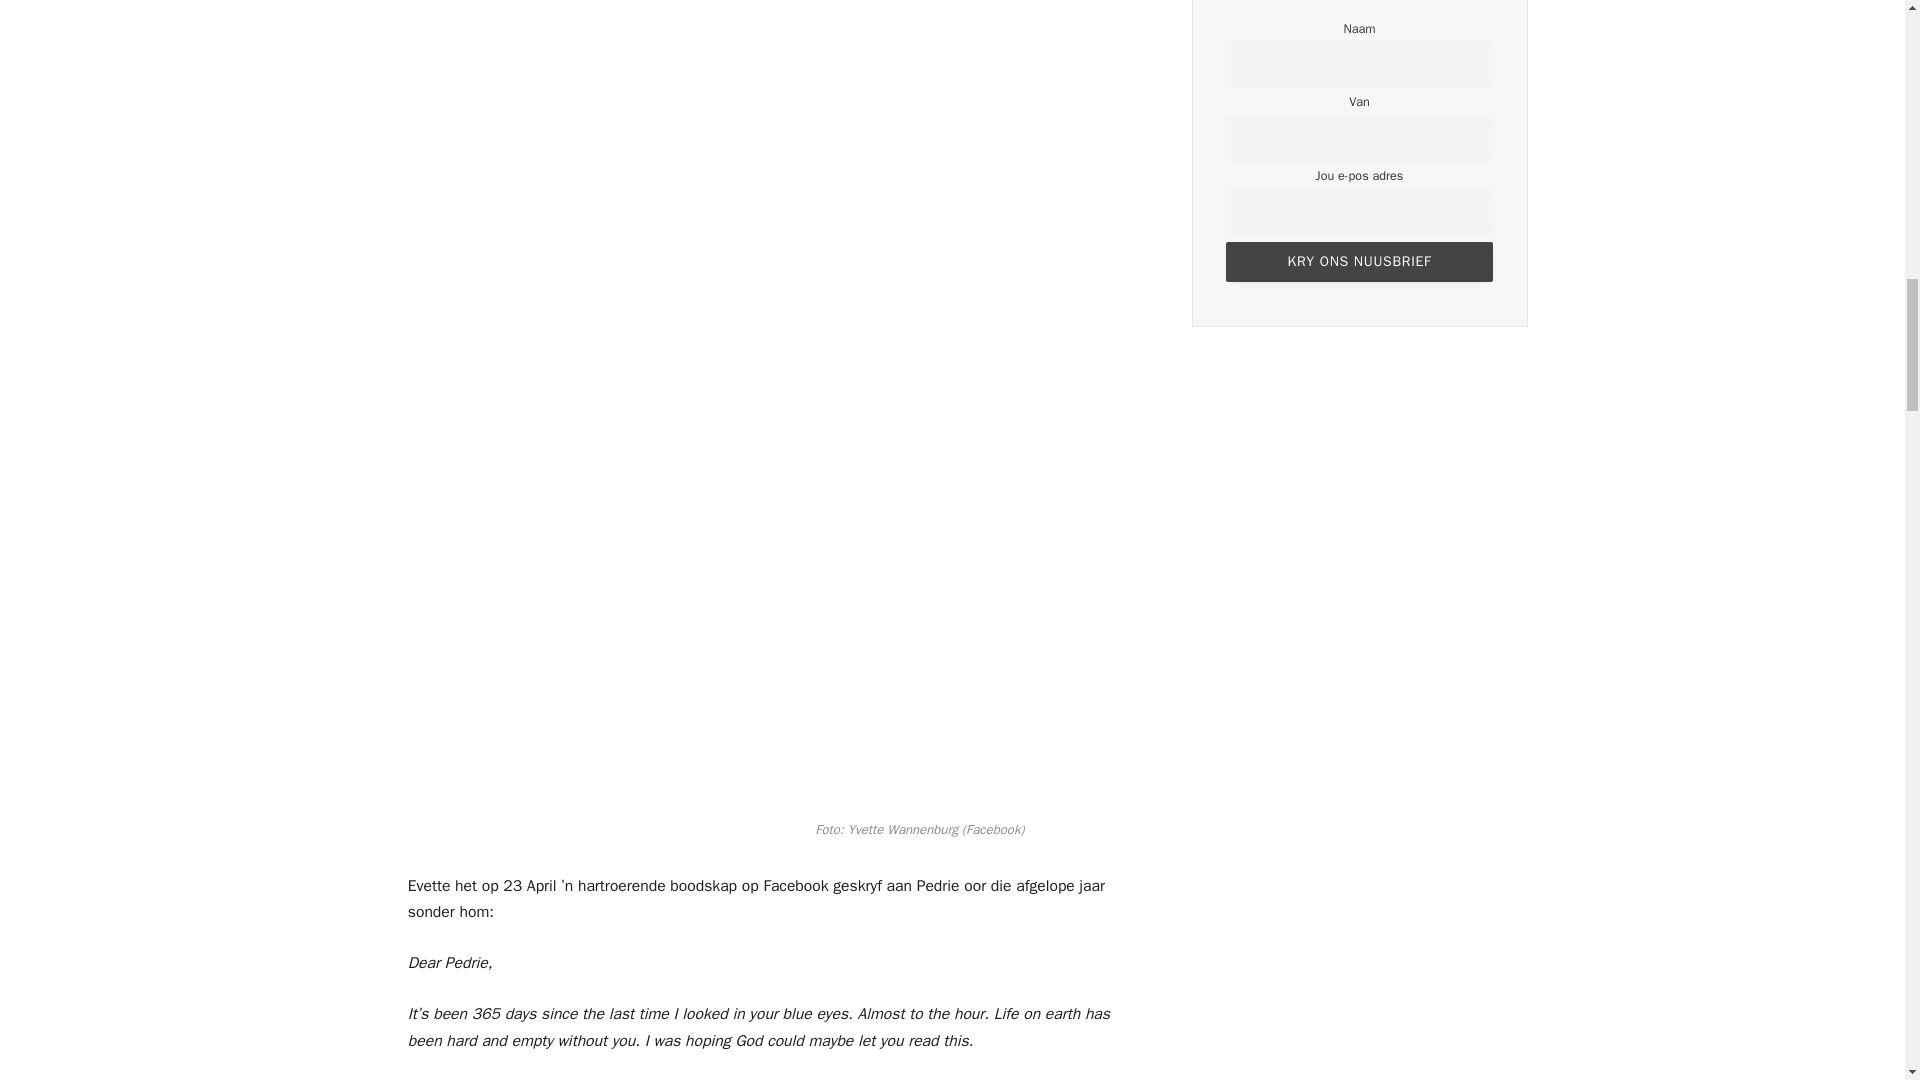  What do you see at coordinates (1360, 261) in the screenshot?
I see `Kry Ons Nuusbrief` at bounding box center [1360, 261].